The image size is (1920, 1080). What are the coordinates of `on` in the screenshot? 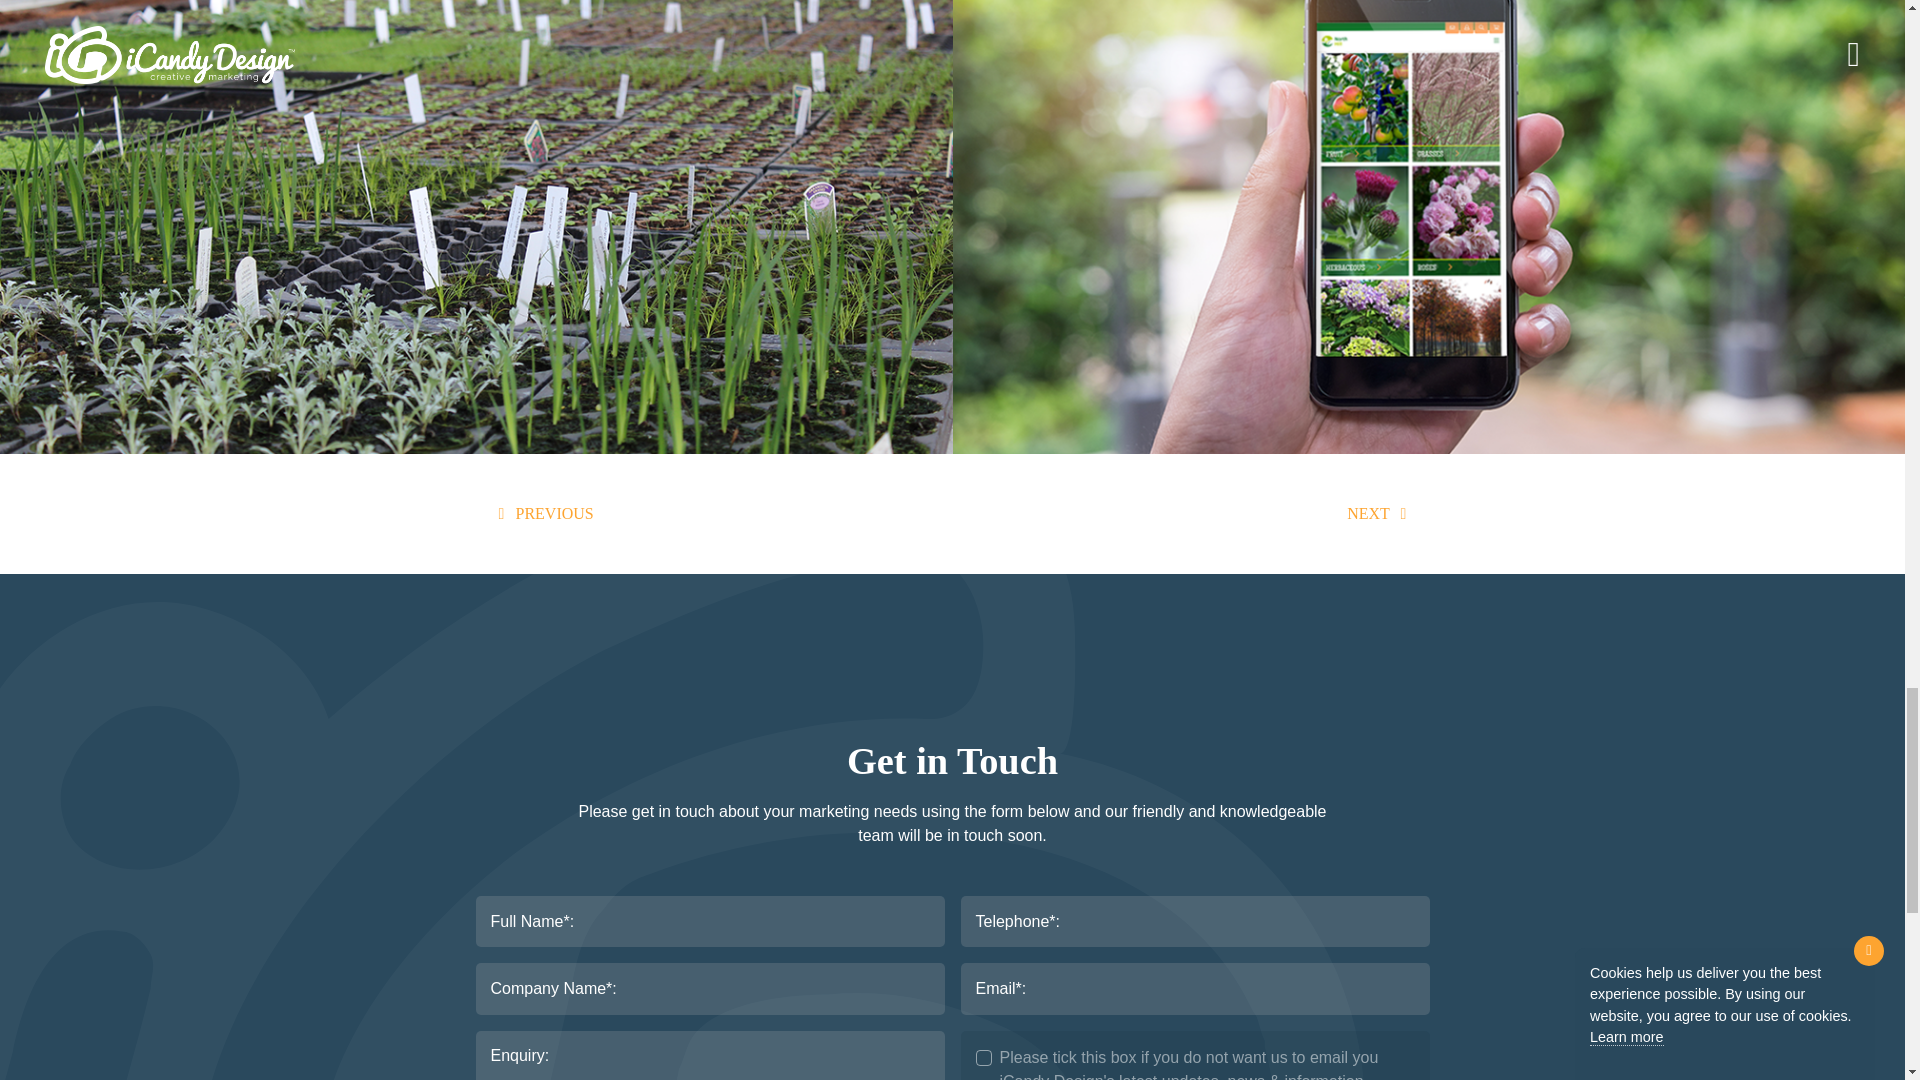 It's located at (984, 1057).